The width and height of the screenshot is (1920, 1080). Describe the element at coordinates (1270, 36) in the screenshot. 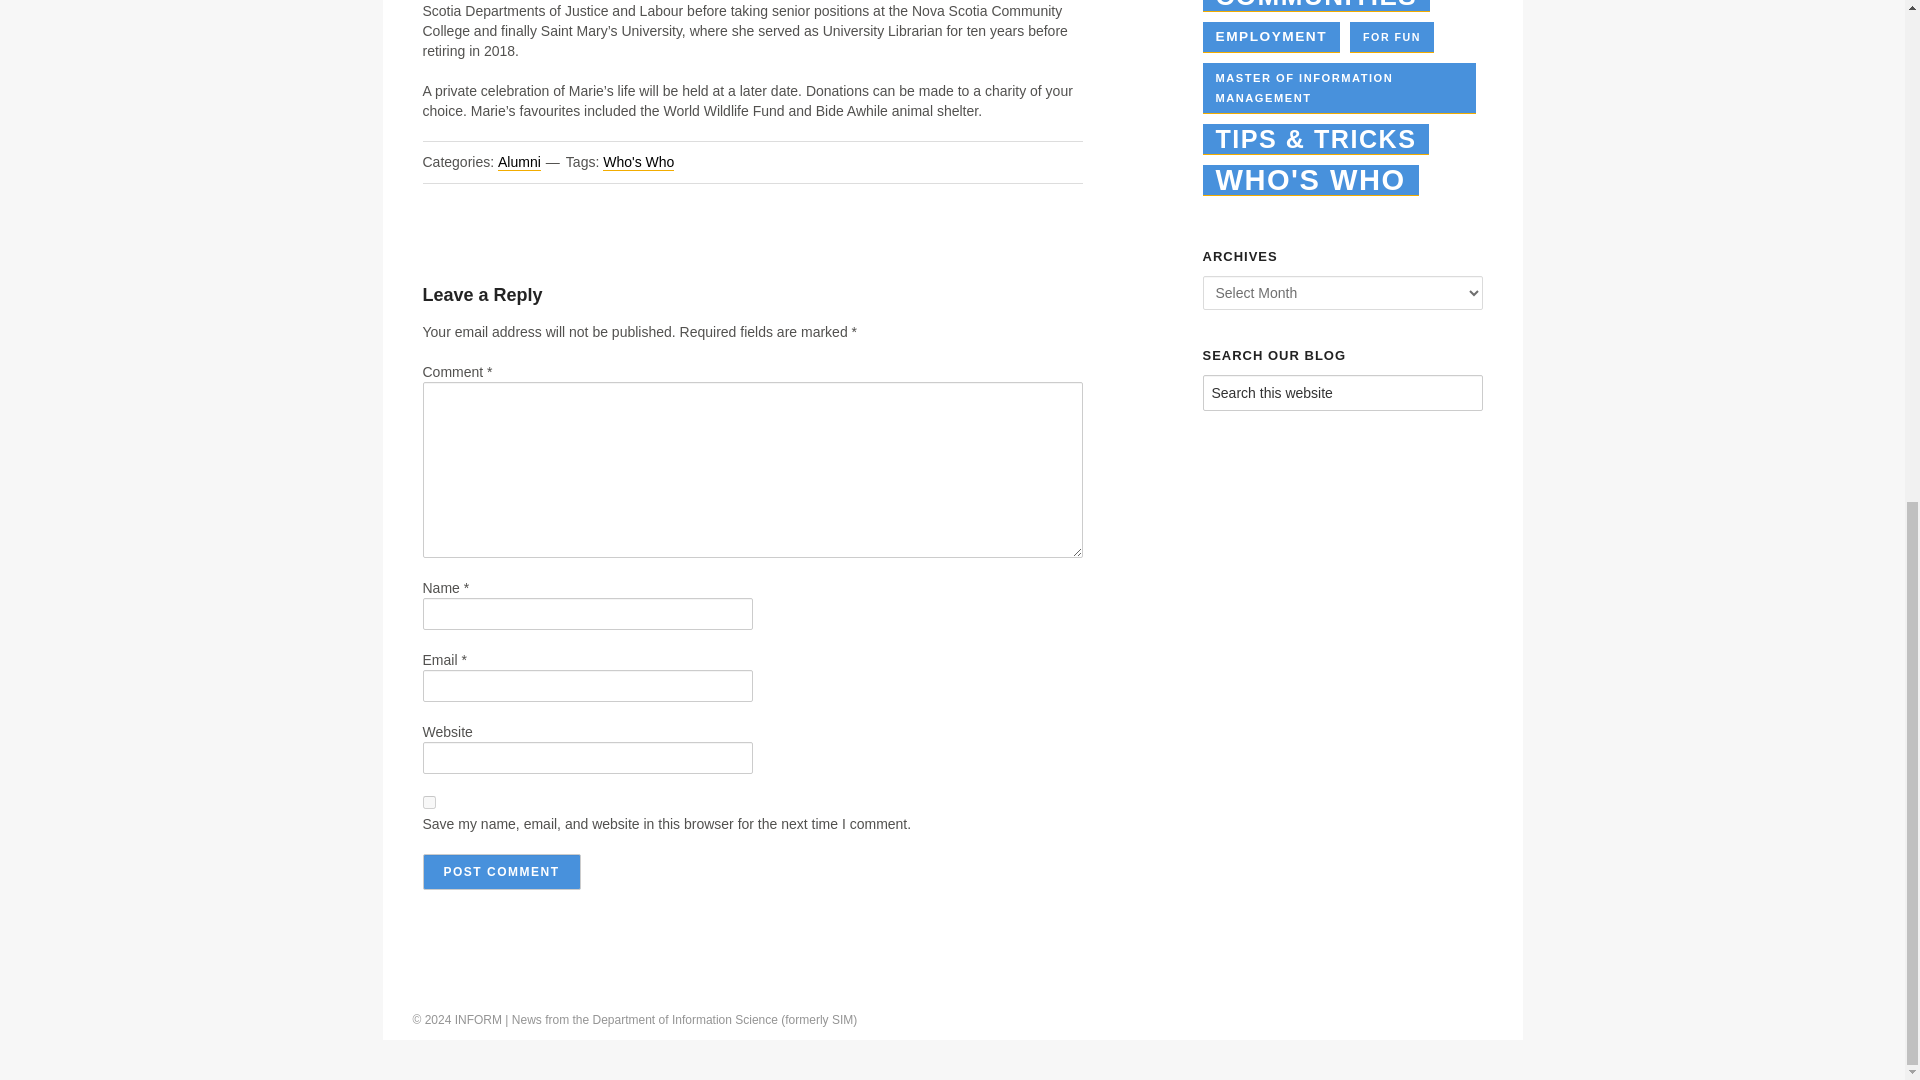

I see `EMPLOYMENT` at that location.